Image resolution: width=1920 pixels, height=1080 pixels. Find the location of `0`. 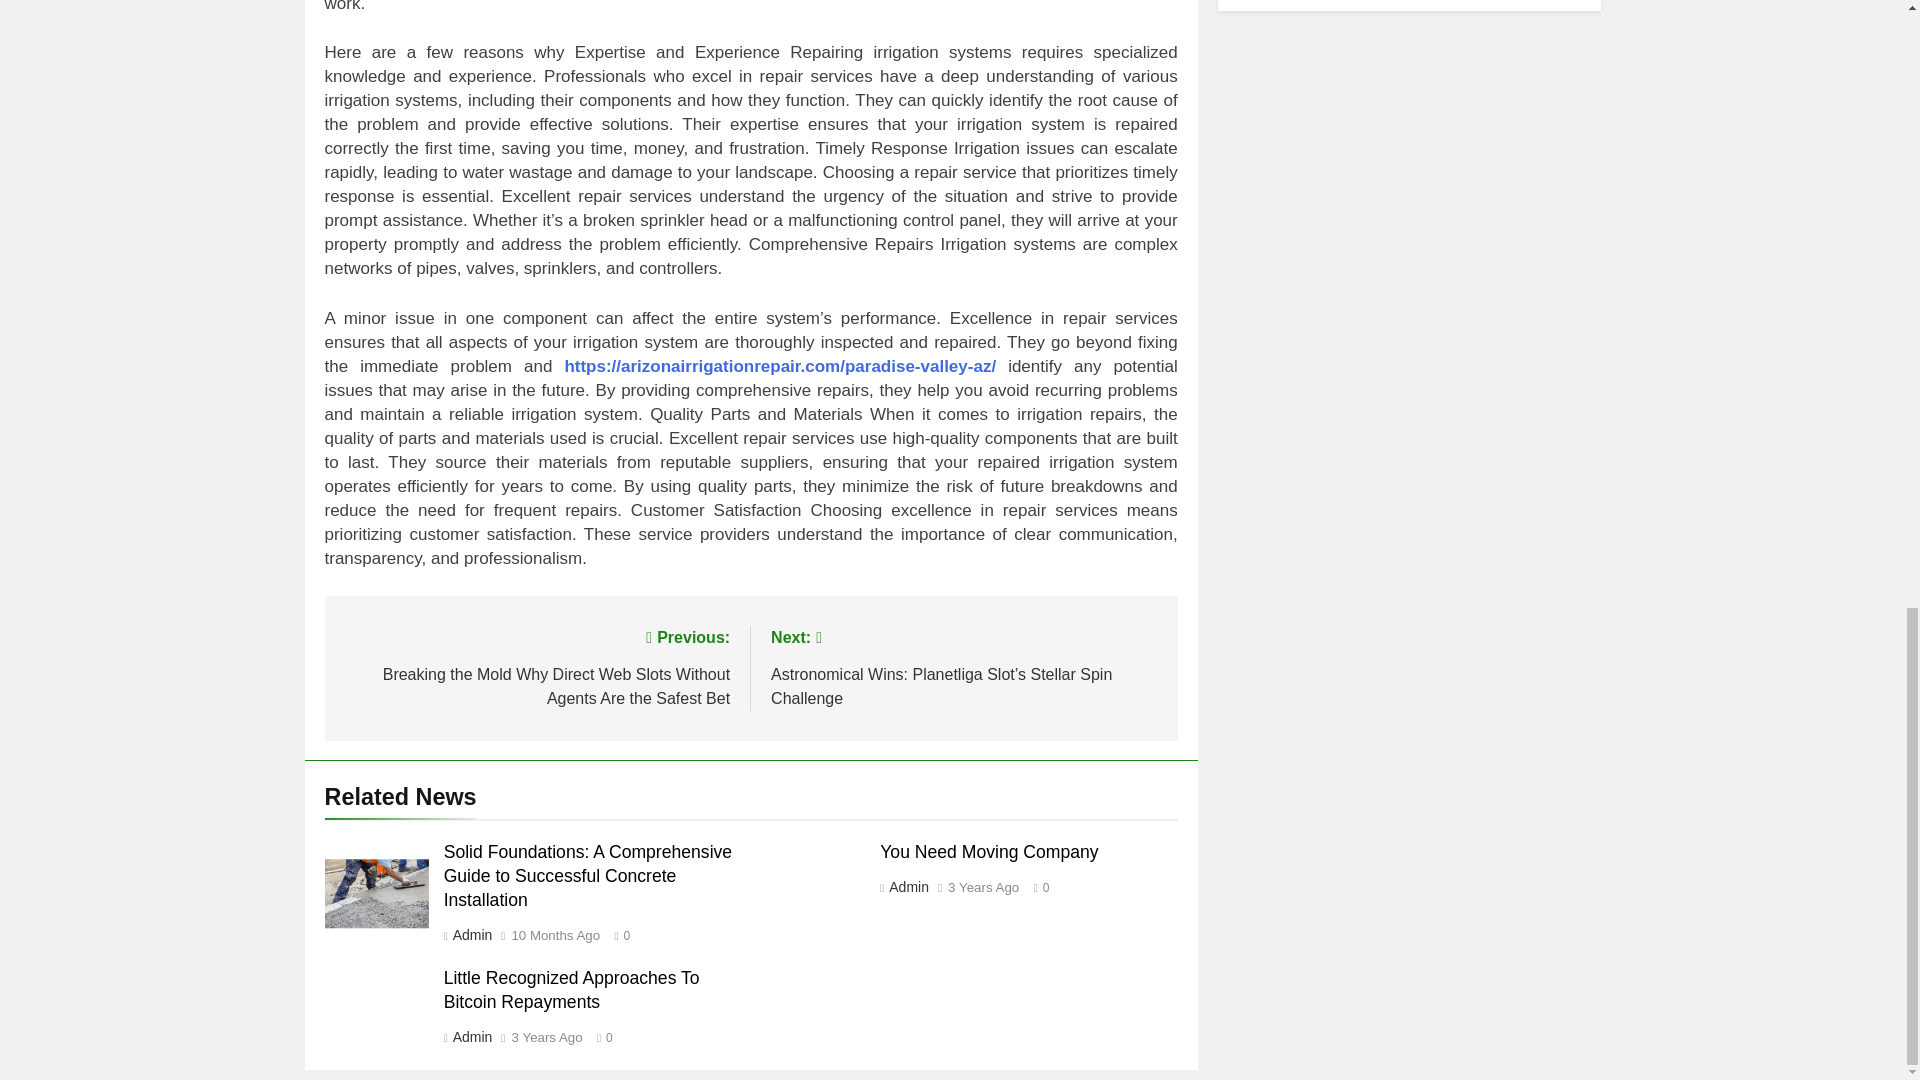

0 is located at coordinates (618, 934).